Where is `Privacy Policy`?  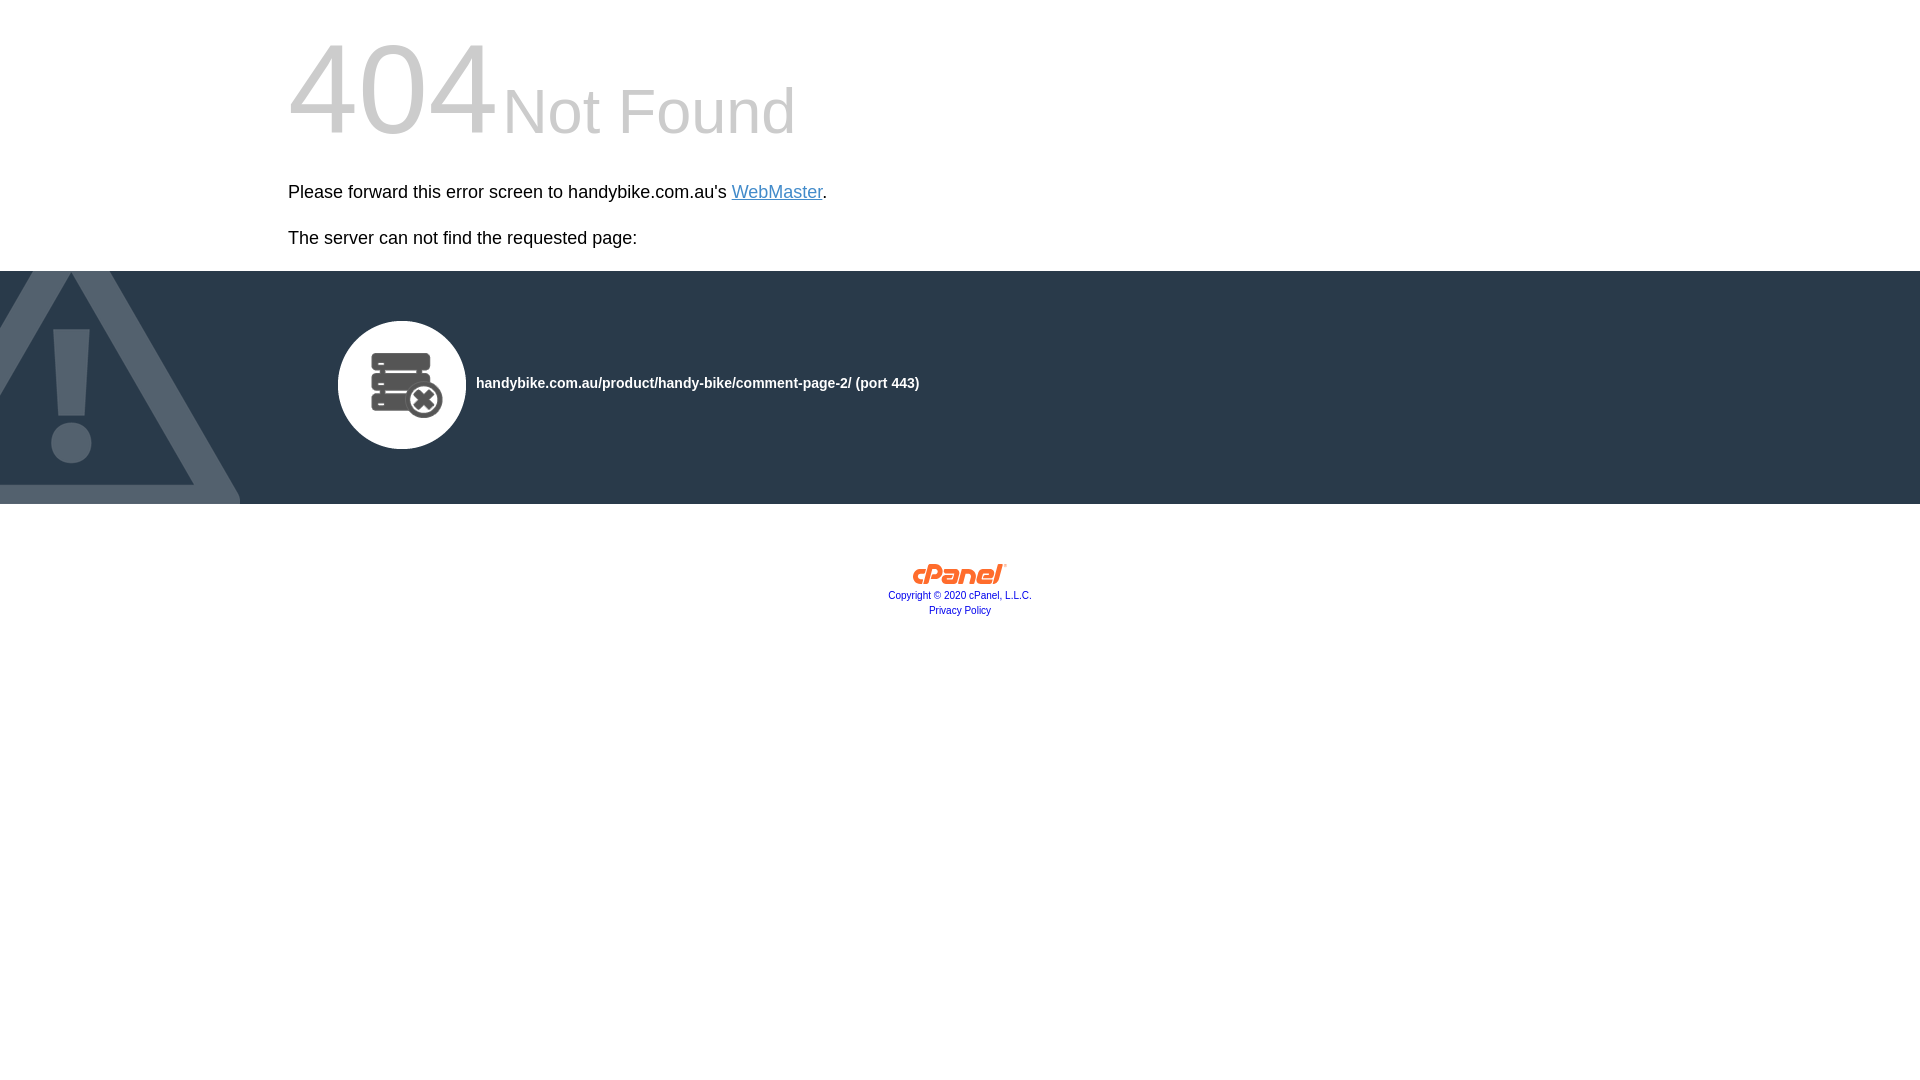 Privacy Policy is located at coordinates (960, 610).